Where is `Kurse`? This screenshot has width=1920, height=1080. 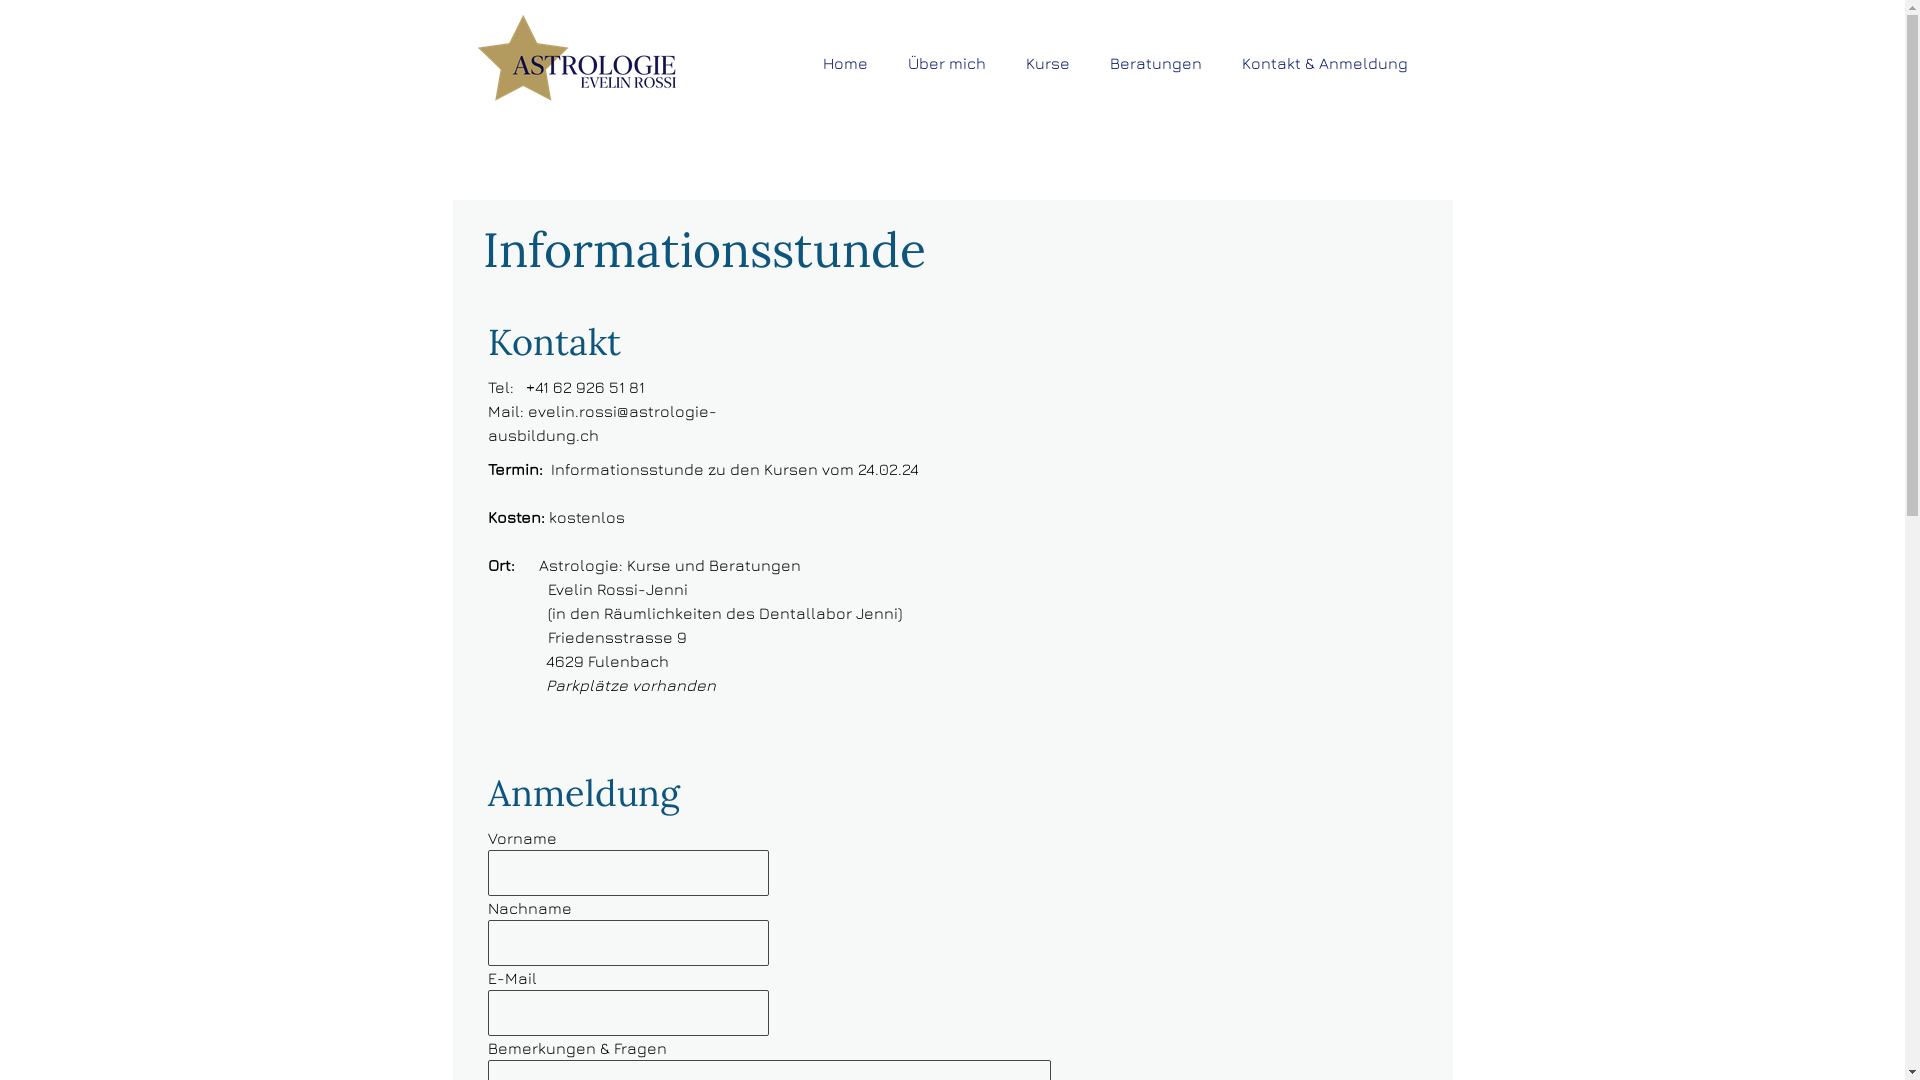 Kurse is located at coordinates (1046, 62).